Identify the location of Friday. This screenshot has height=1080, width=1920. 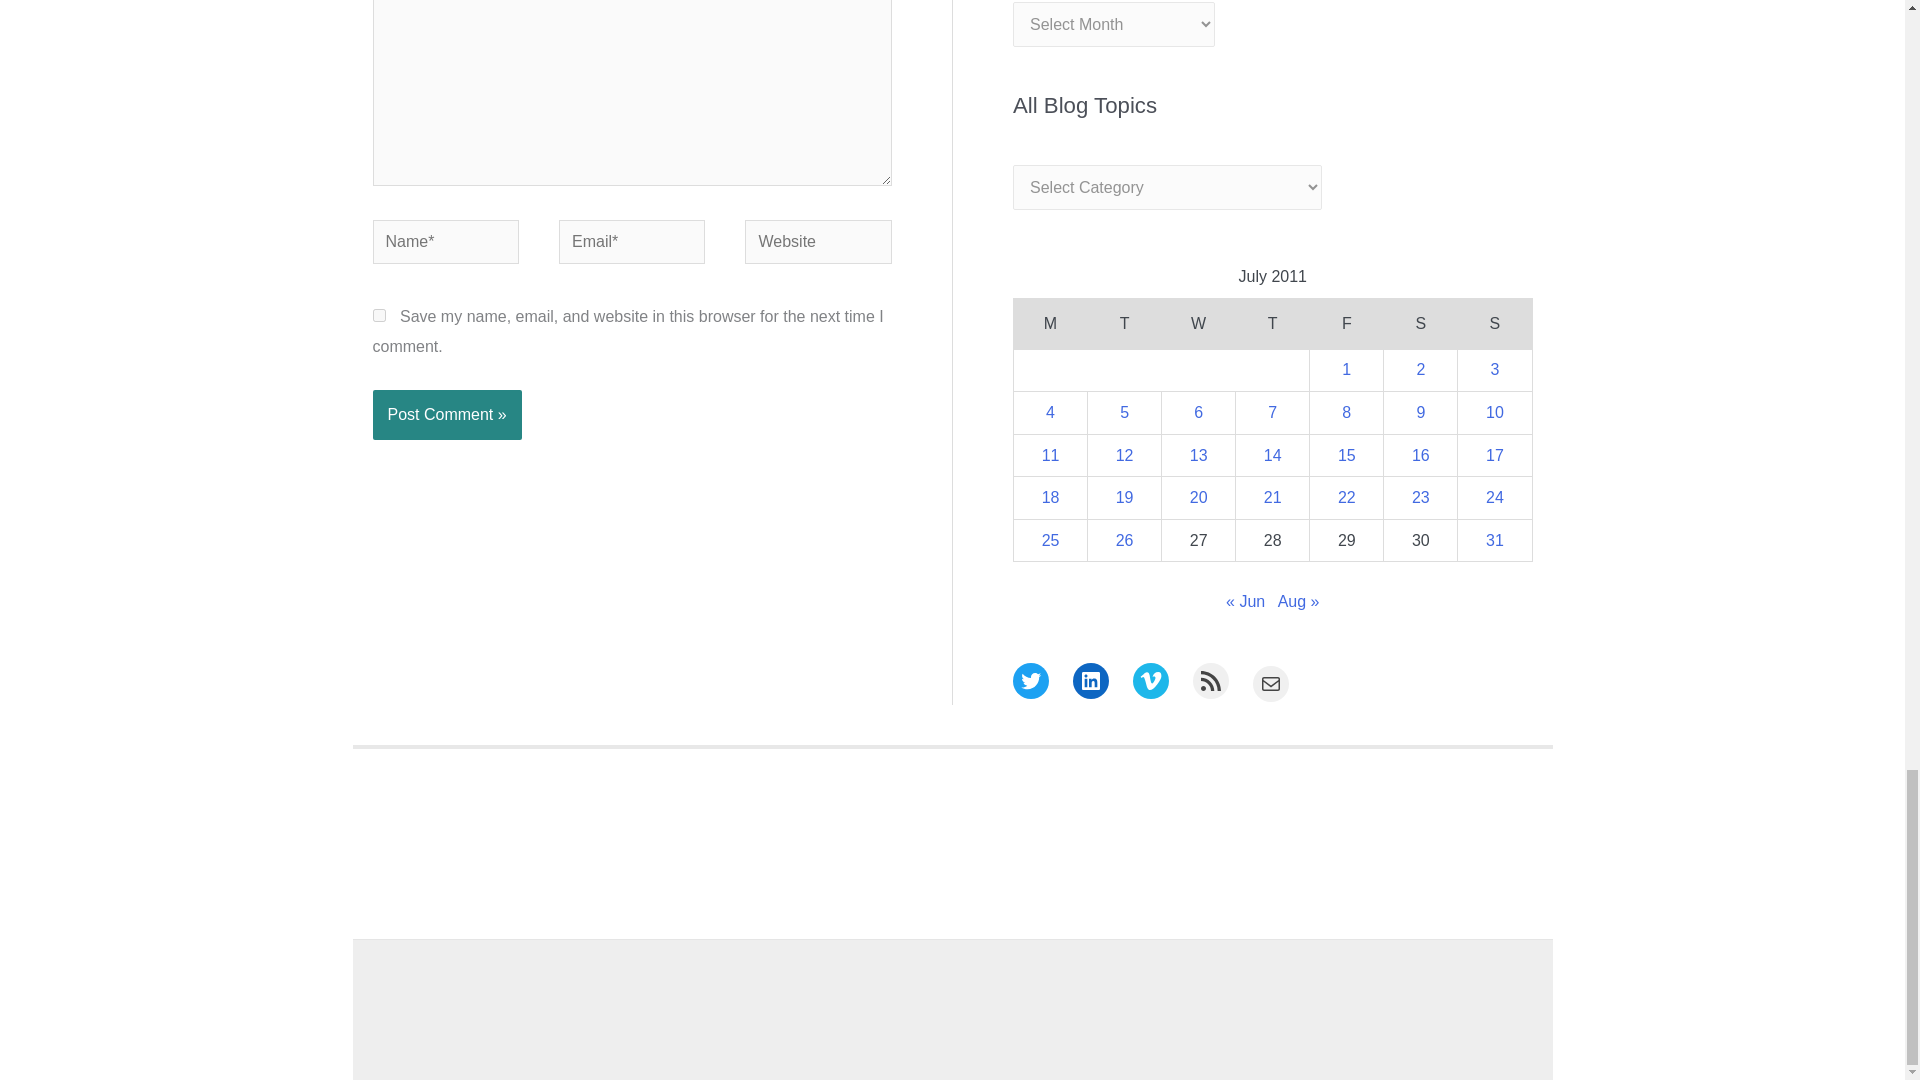
(1346, 324).